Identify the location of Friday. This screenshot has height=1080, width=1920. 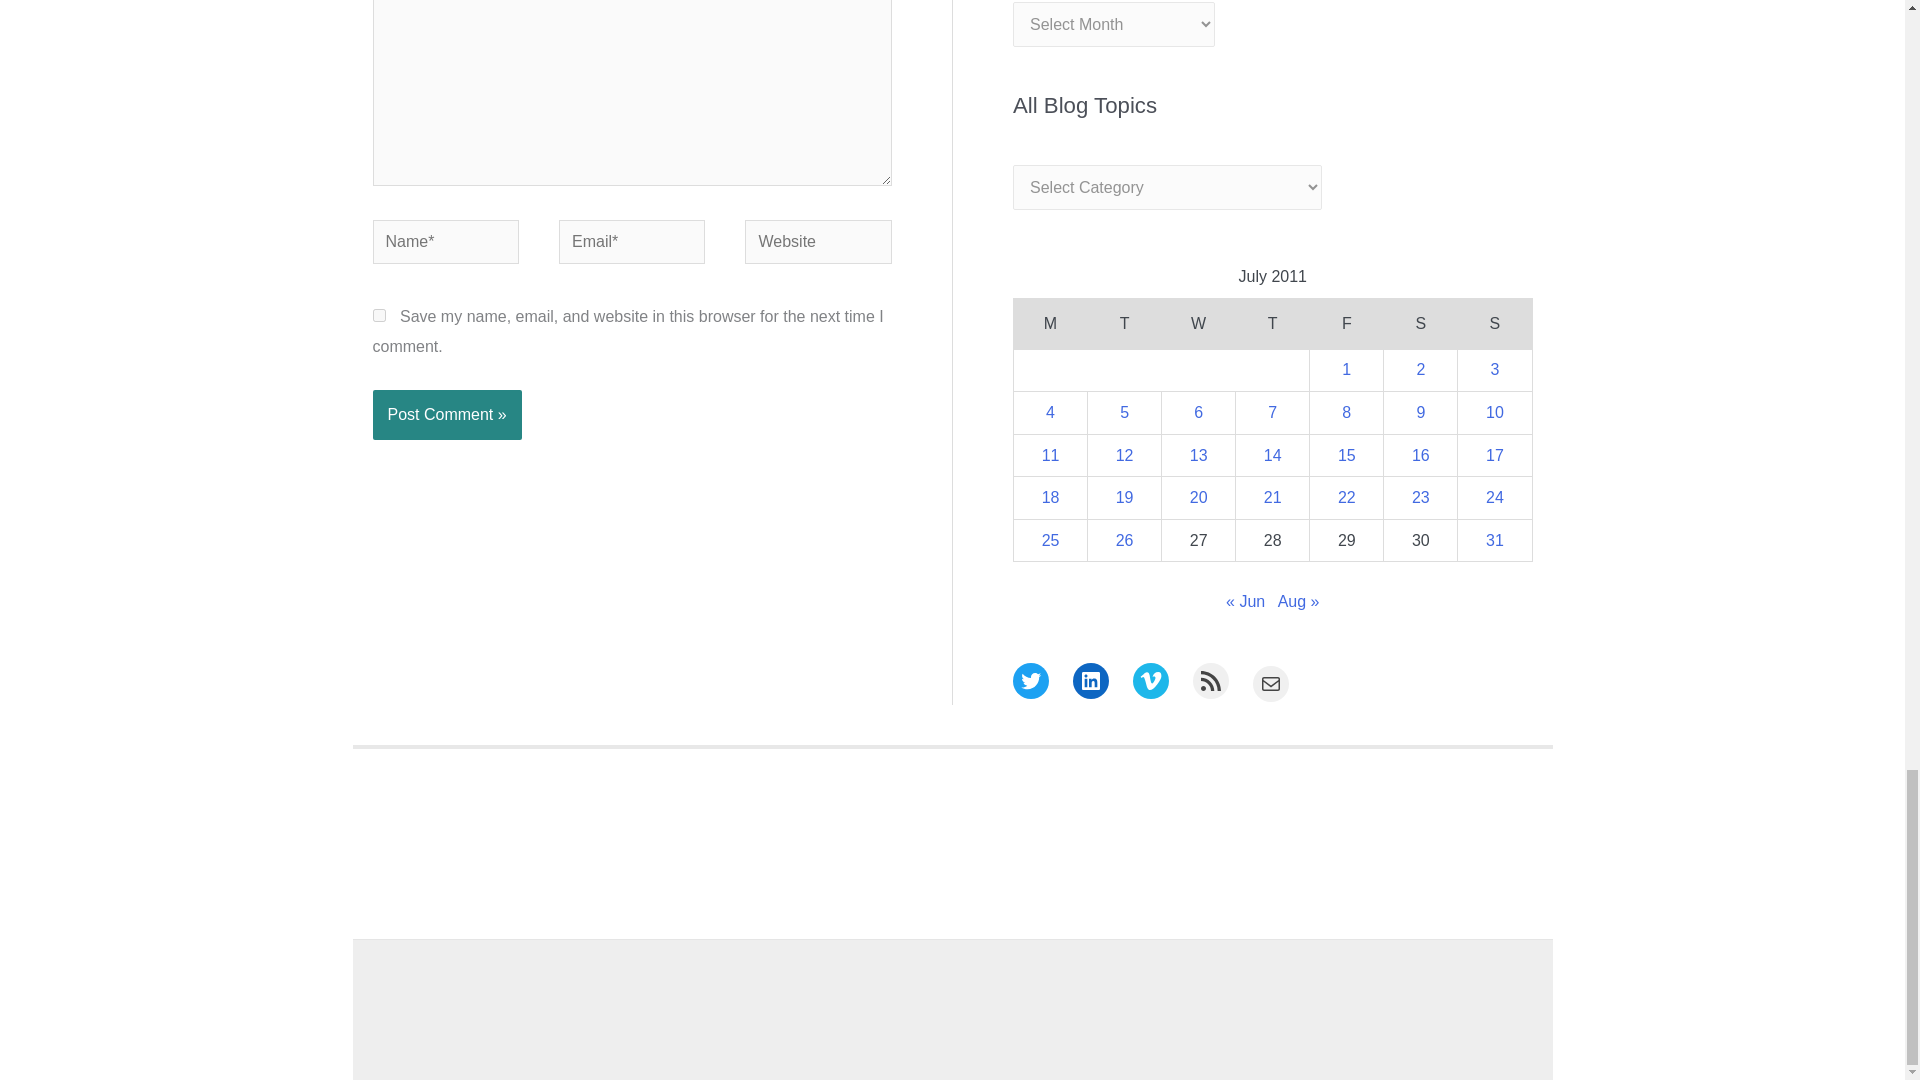
(1346, 324).